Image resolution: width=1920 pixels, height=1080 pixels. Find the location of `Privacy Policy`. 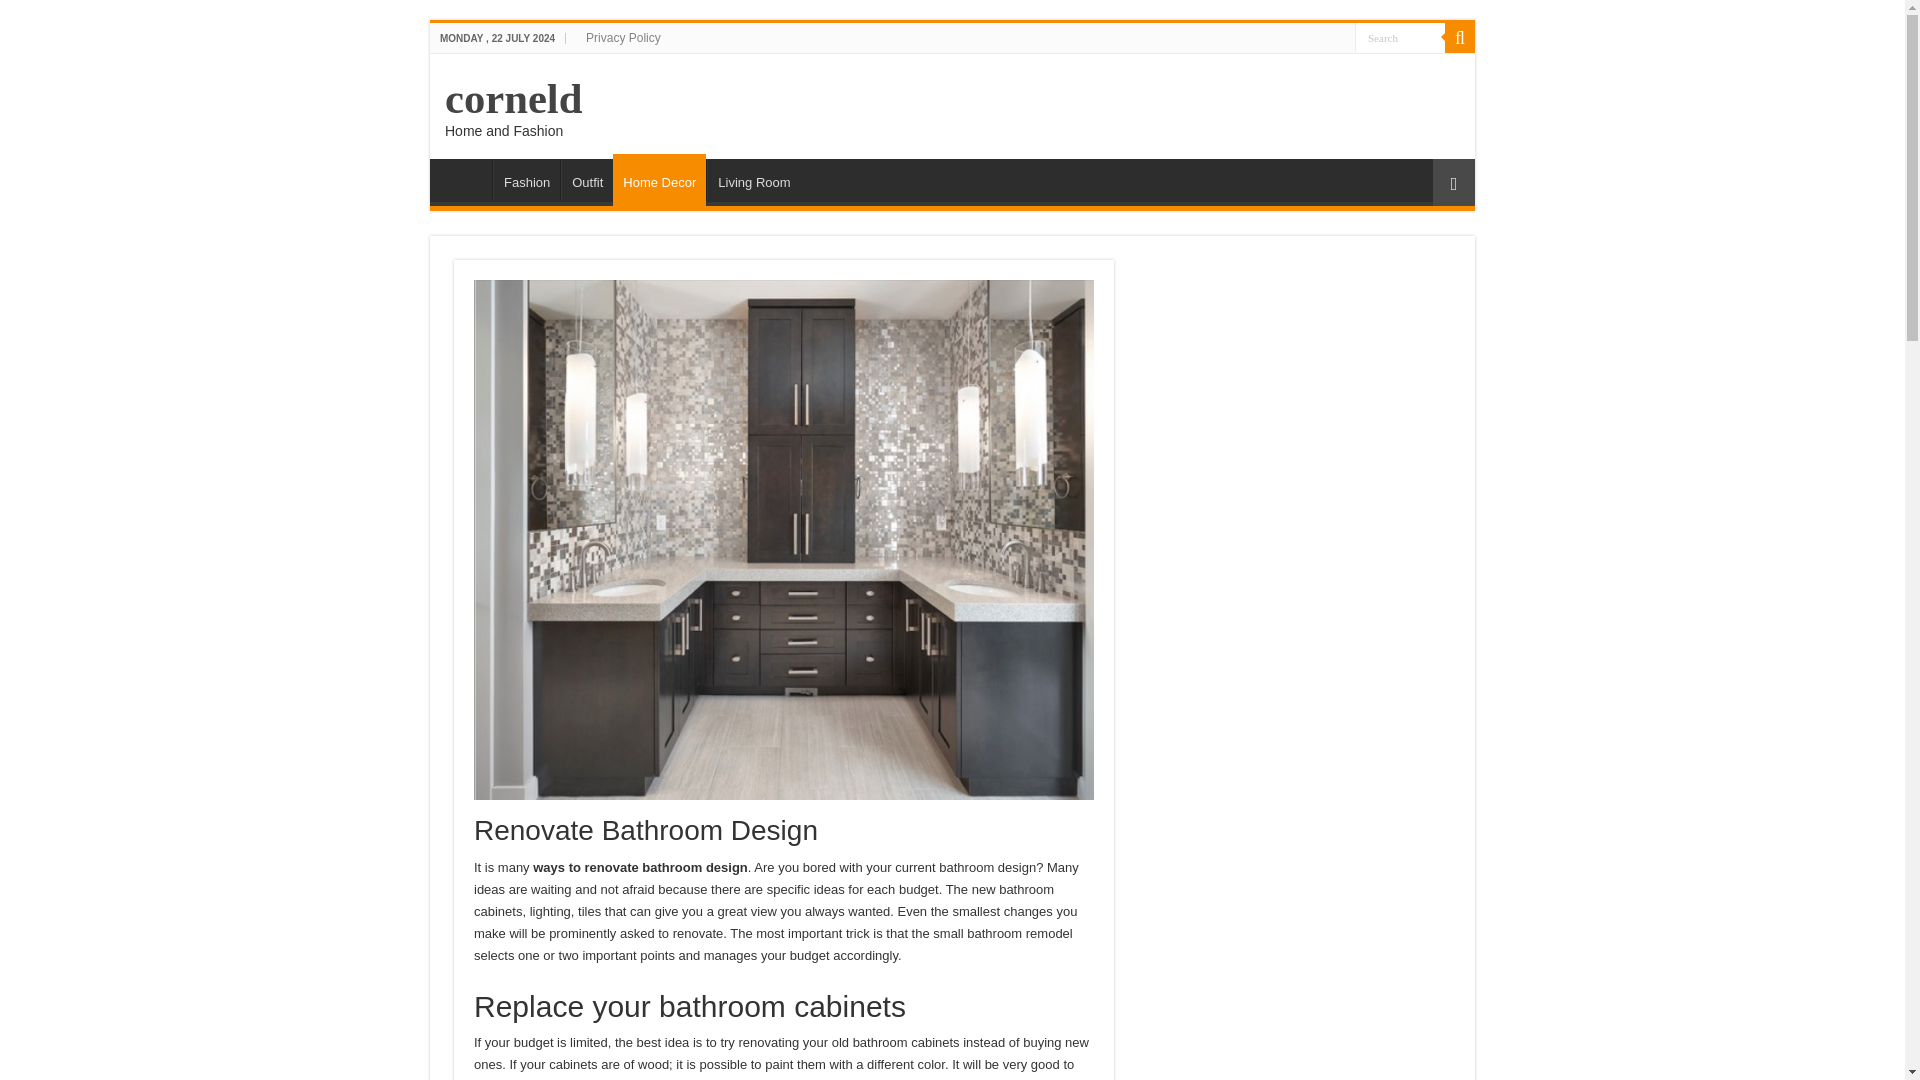

Privacy Policy is located at coordinates (623, 37).